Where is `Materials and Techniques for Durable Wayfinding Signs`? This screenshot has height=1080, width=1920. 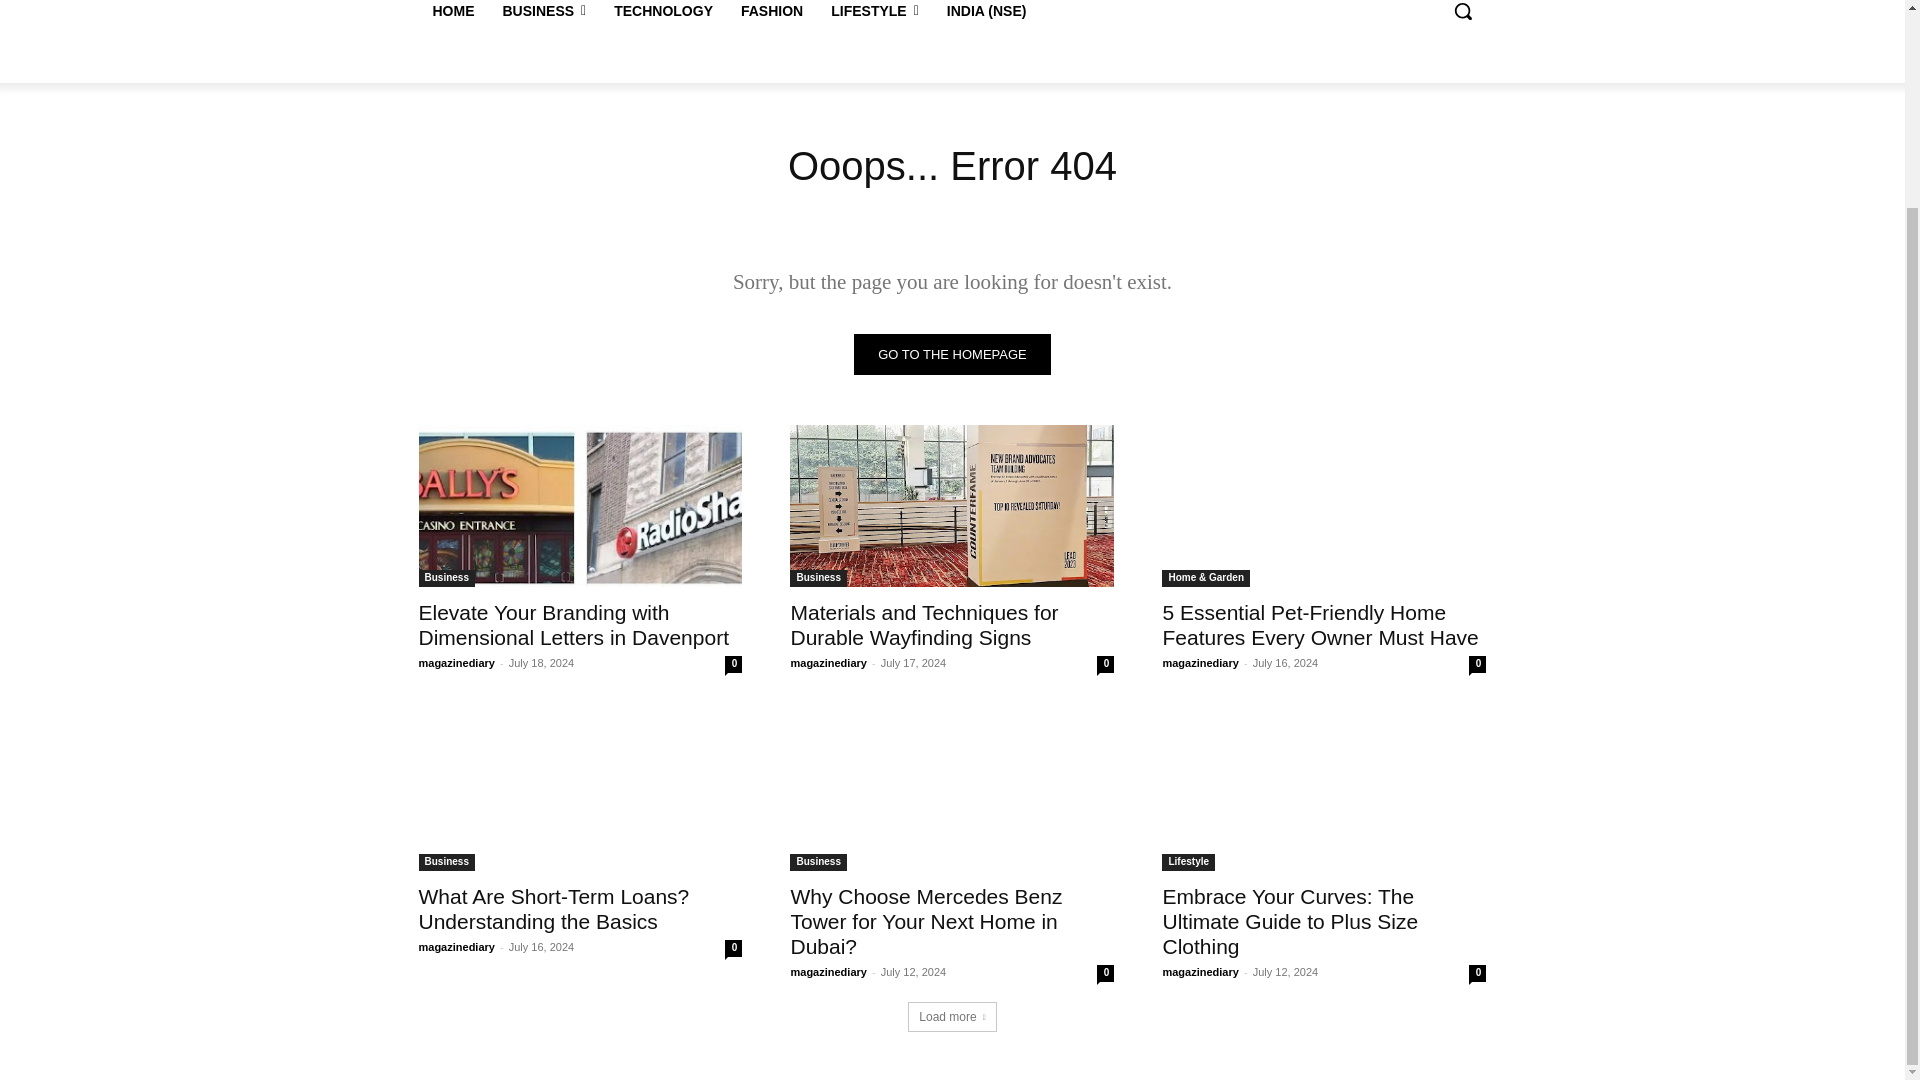 Materials and Techniques for Durable Wayfinding Signs is located at coordinates (951, 506).